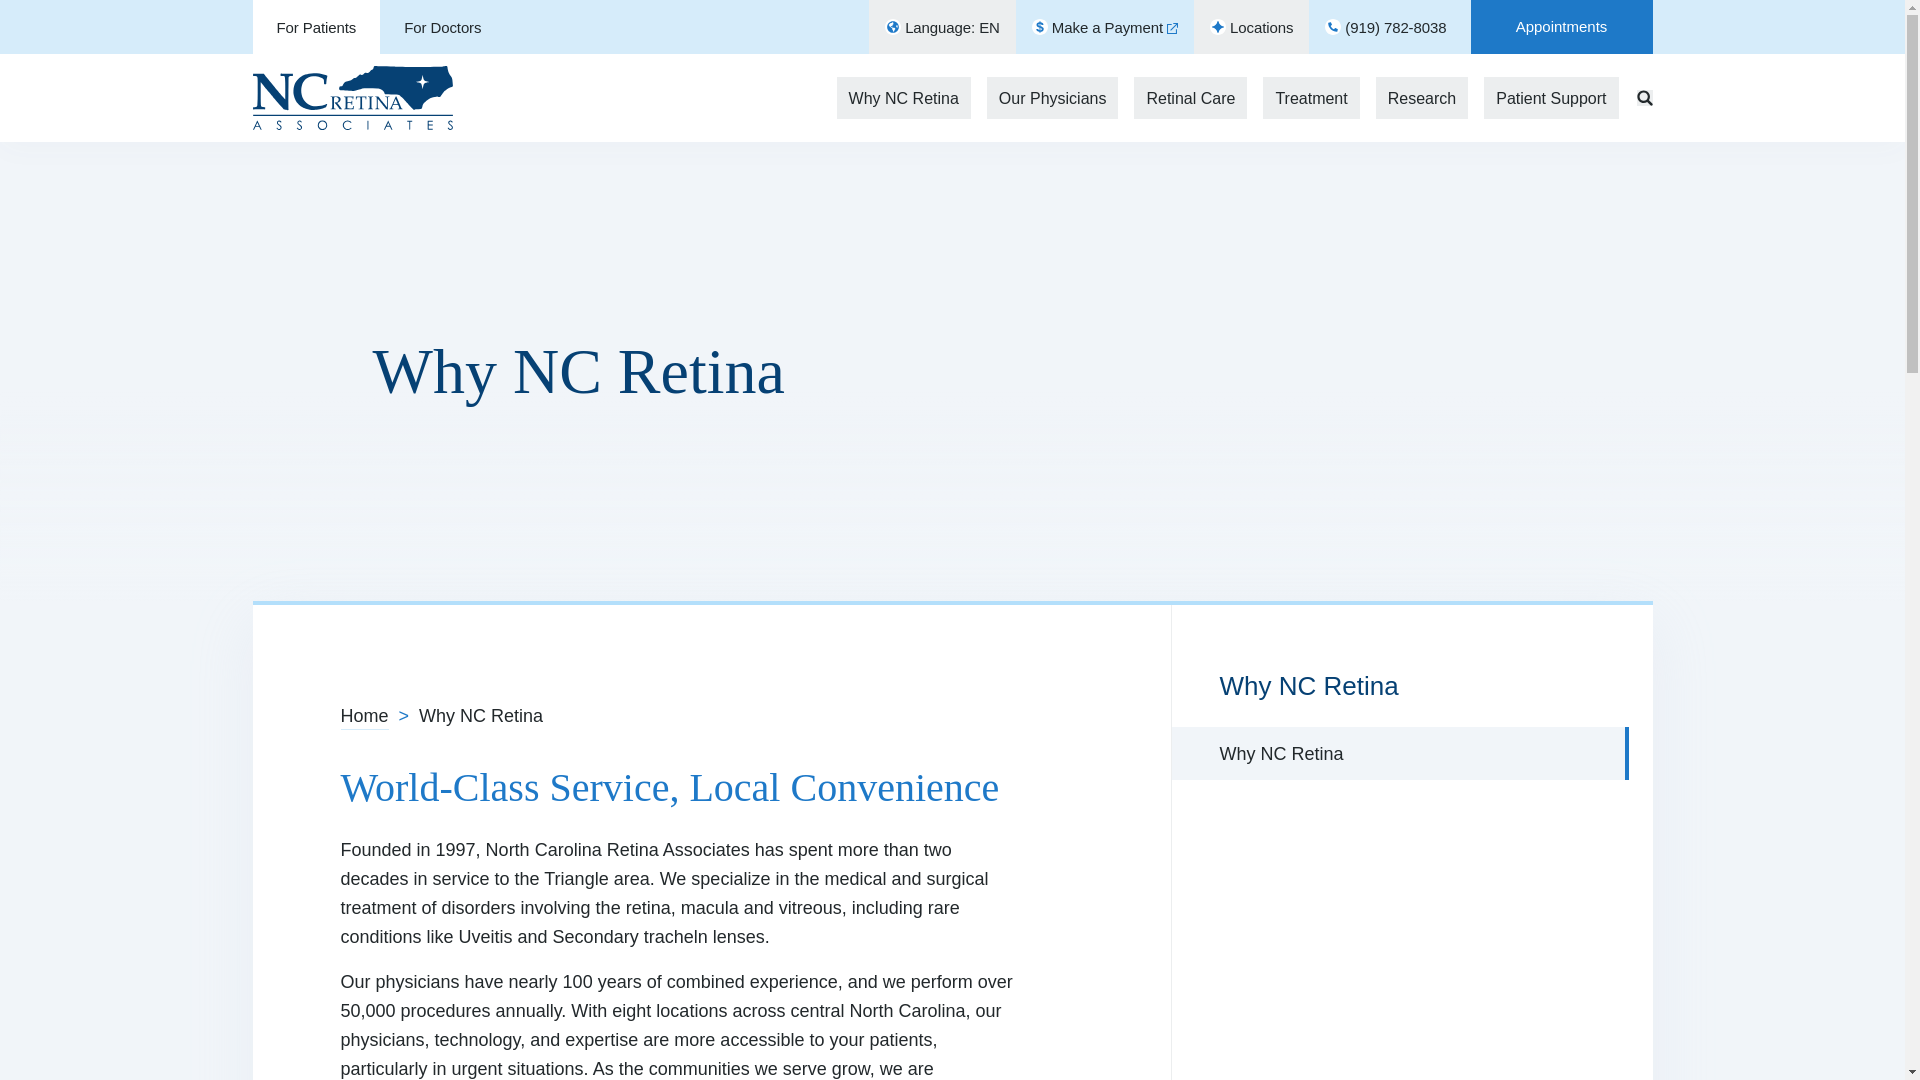  What do you see at coordinates (316, 27) in the screenshot?
I see `For Patients` at bounding box center [316, 27].